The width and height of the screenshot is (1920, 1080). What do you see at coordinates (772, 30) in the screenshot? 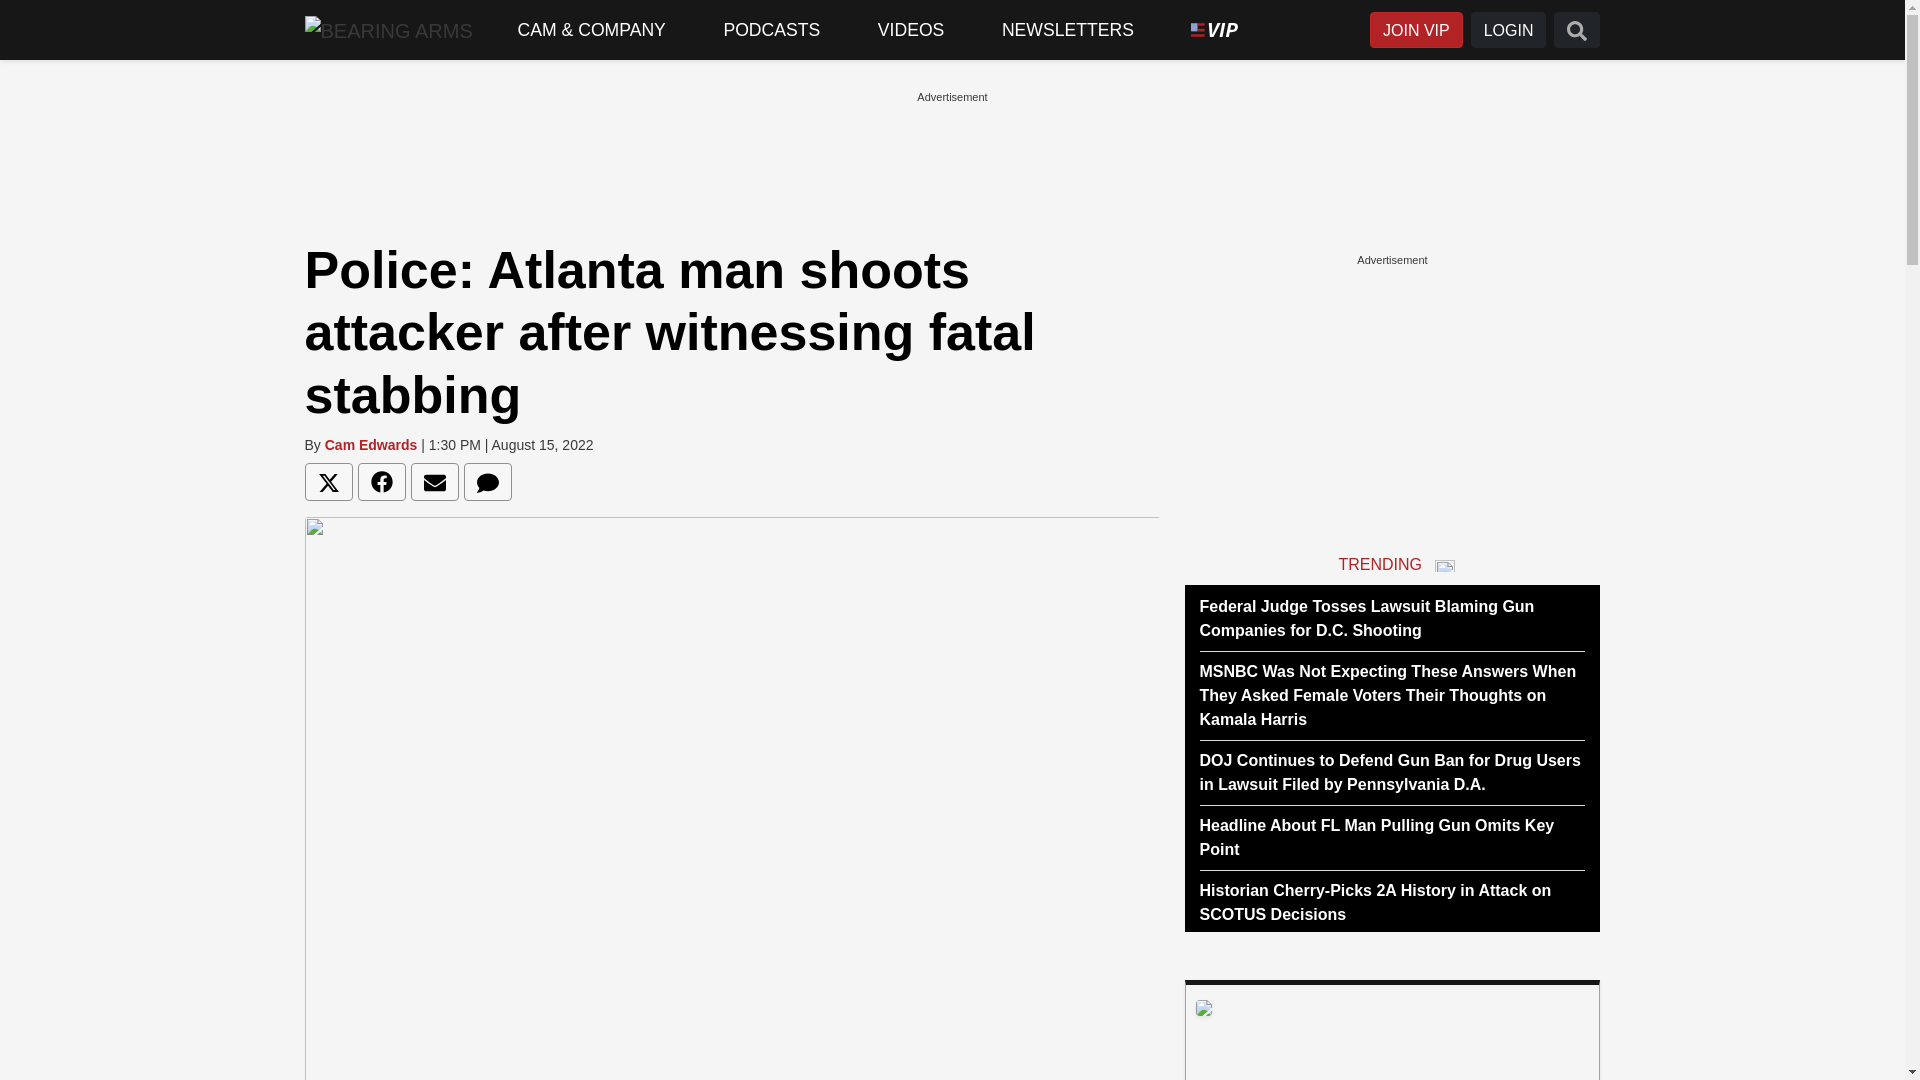
I see `Podcasts` at bounding box center [772, 30].